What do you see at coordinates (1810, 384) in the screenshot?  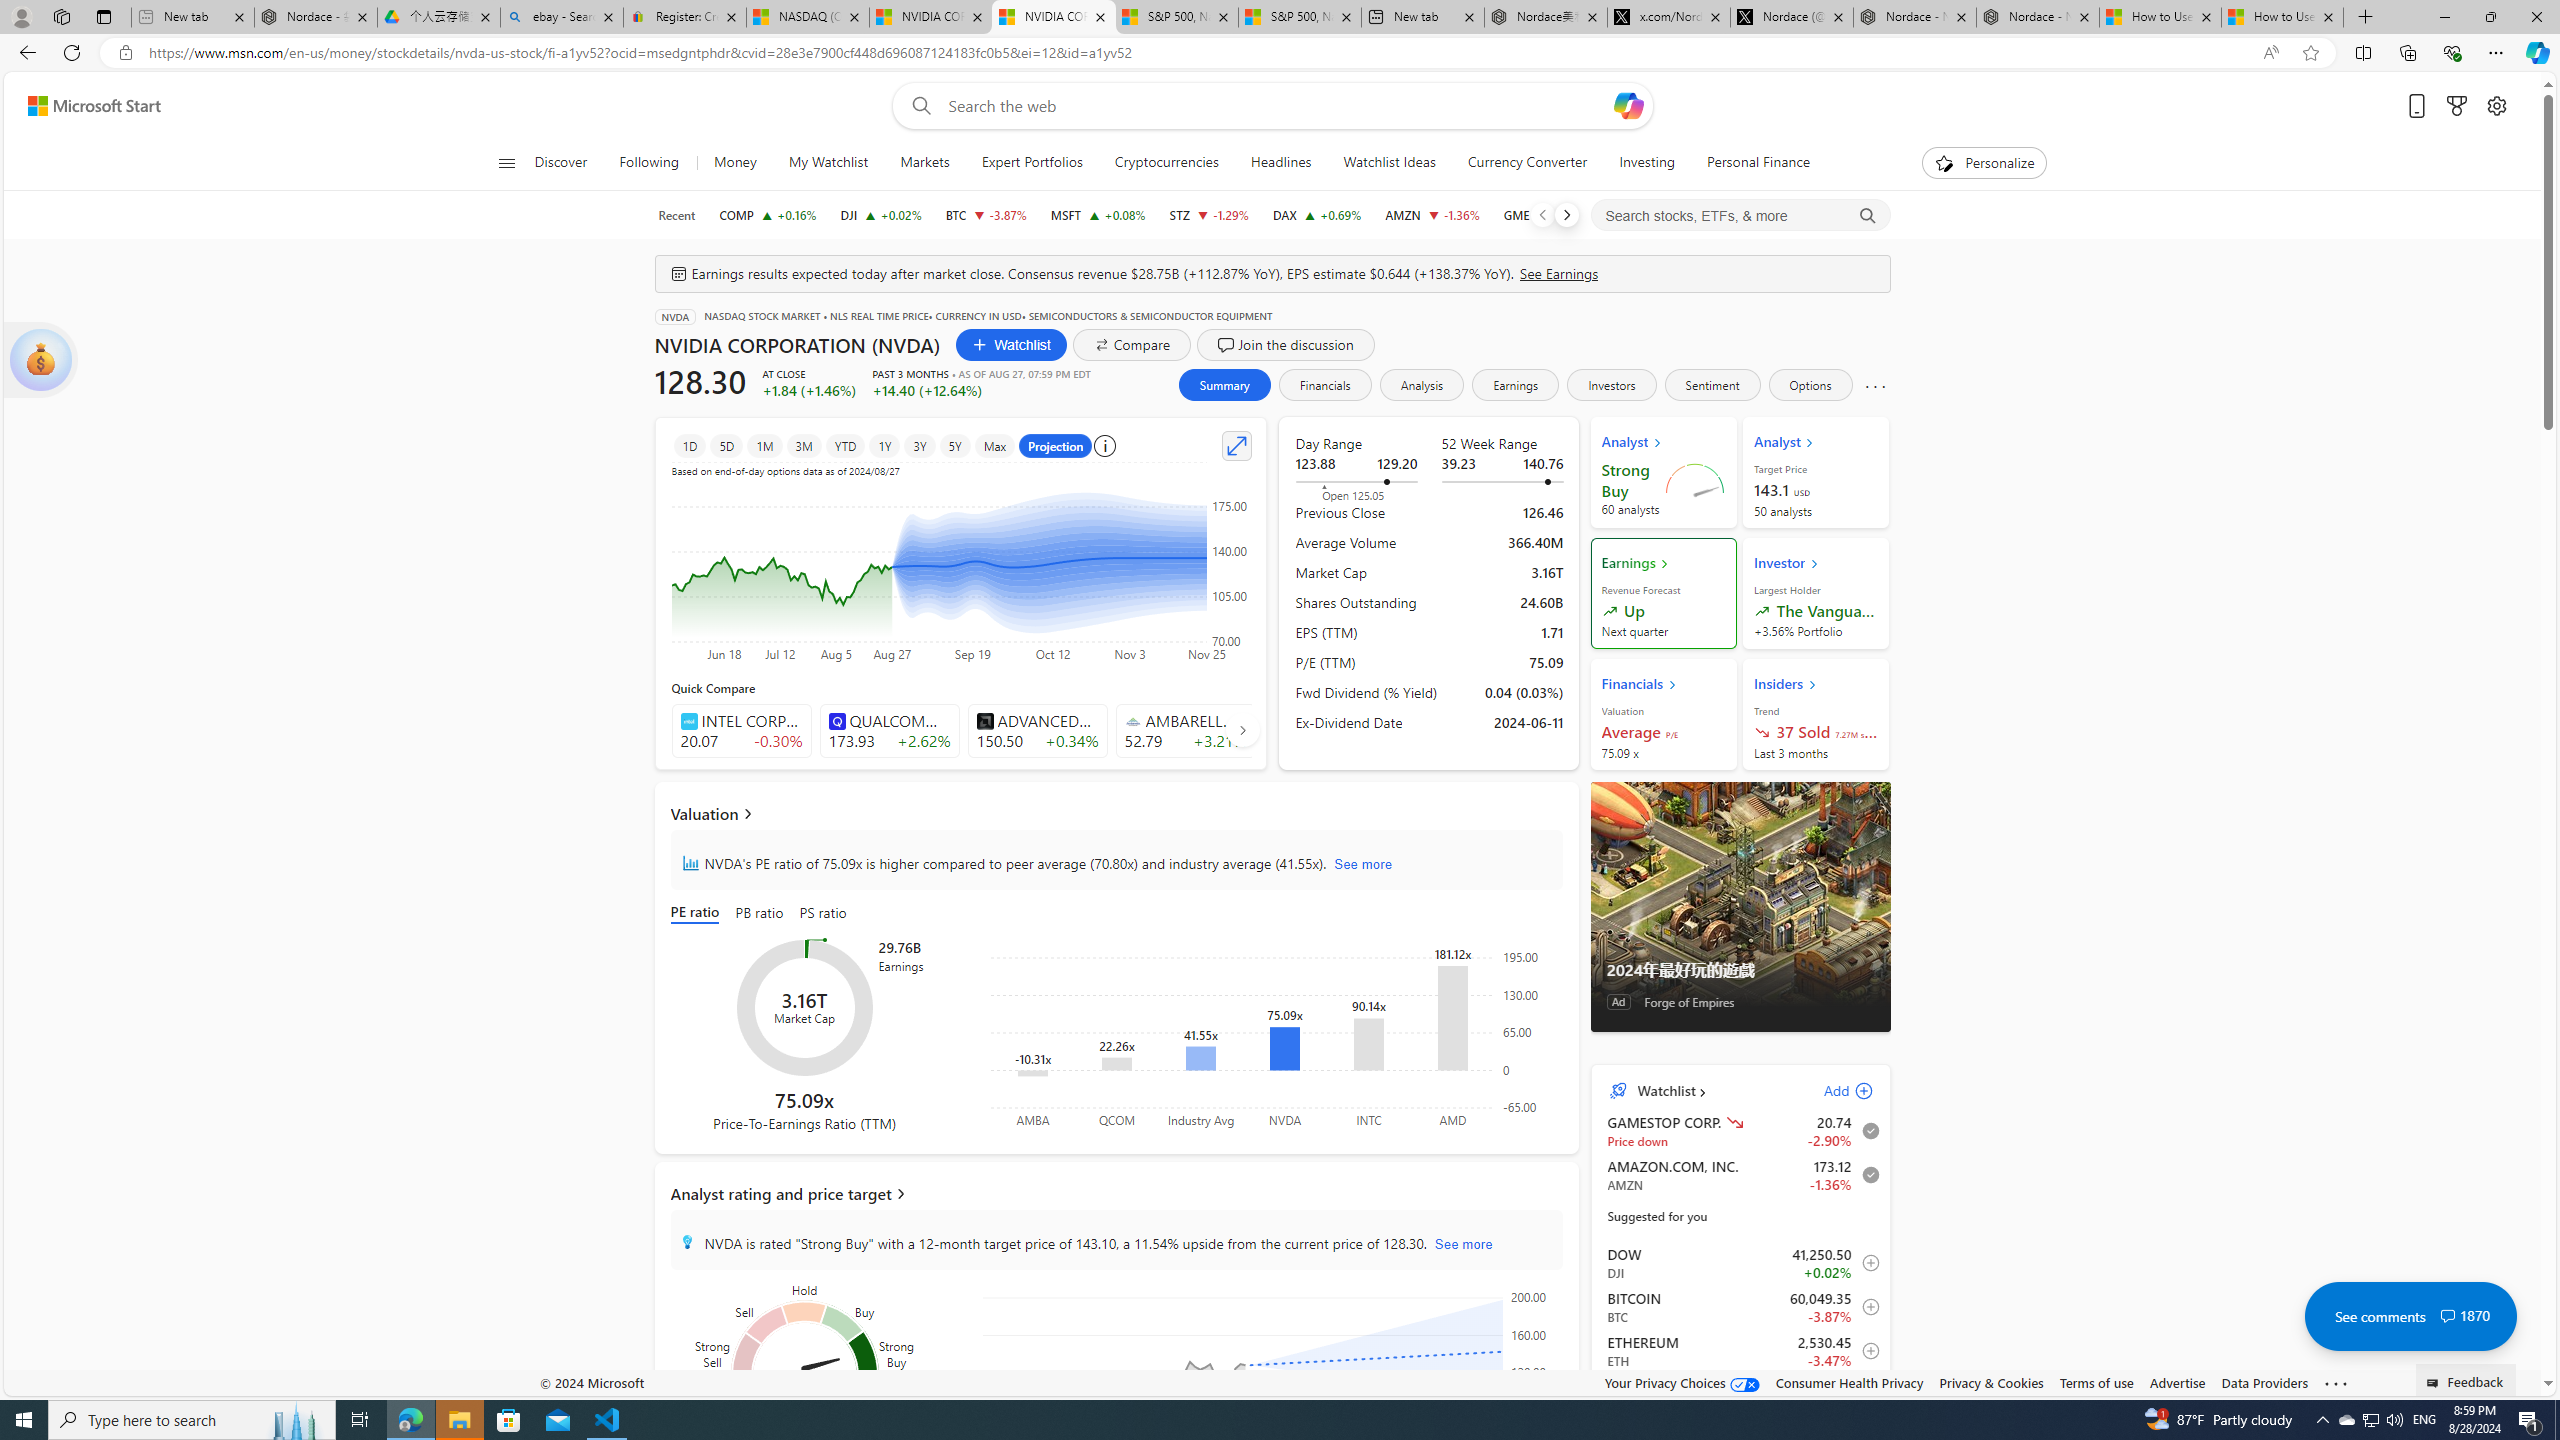 I see `Options` at bounding box center [1810, 384].